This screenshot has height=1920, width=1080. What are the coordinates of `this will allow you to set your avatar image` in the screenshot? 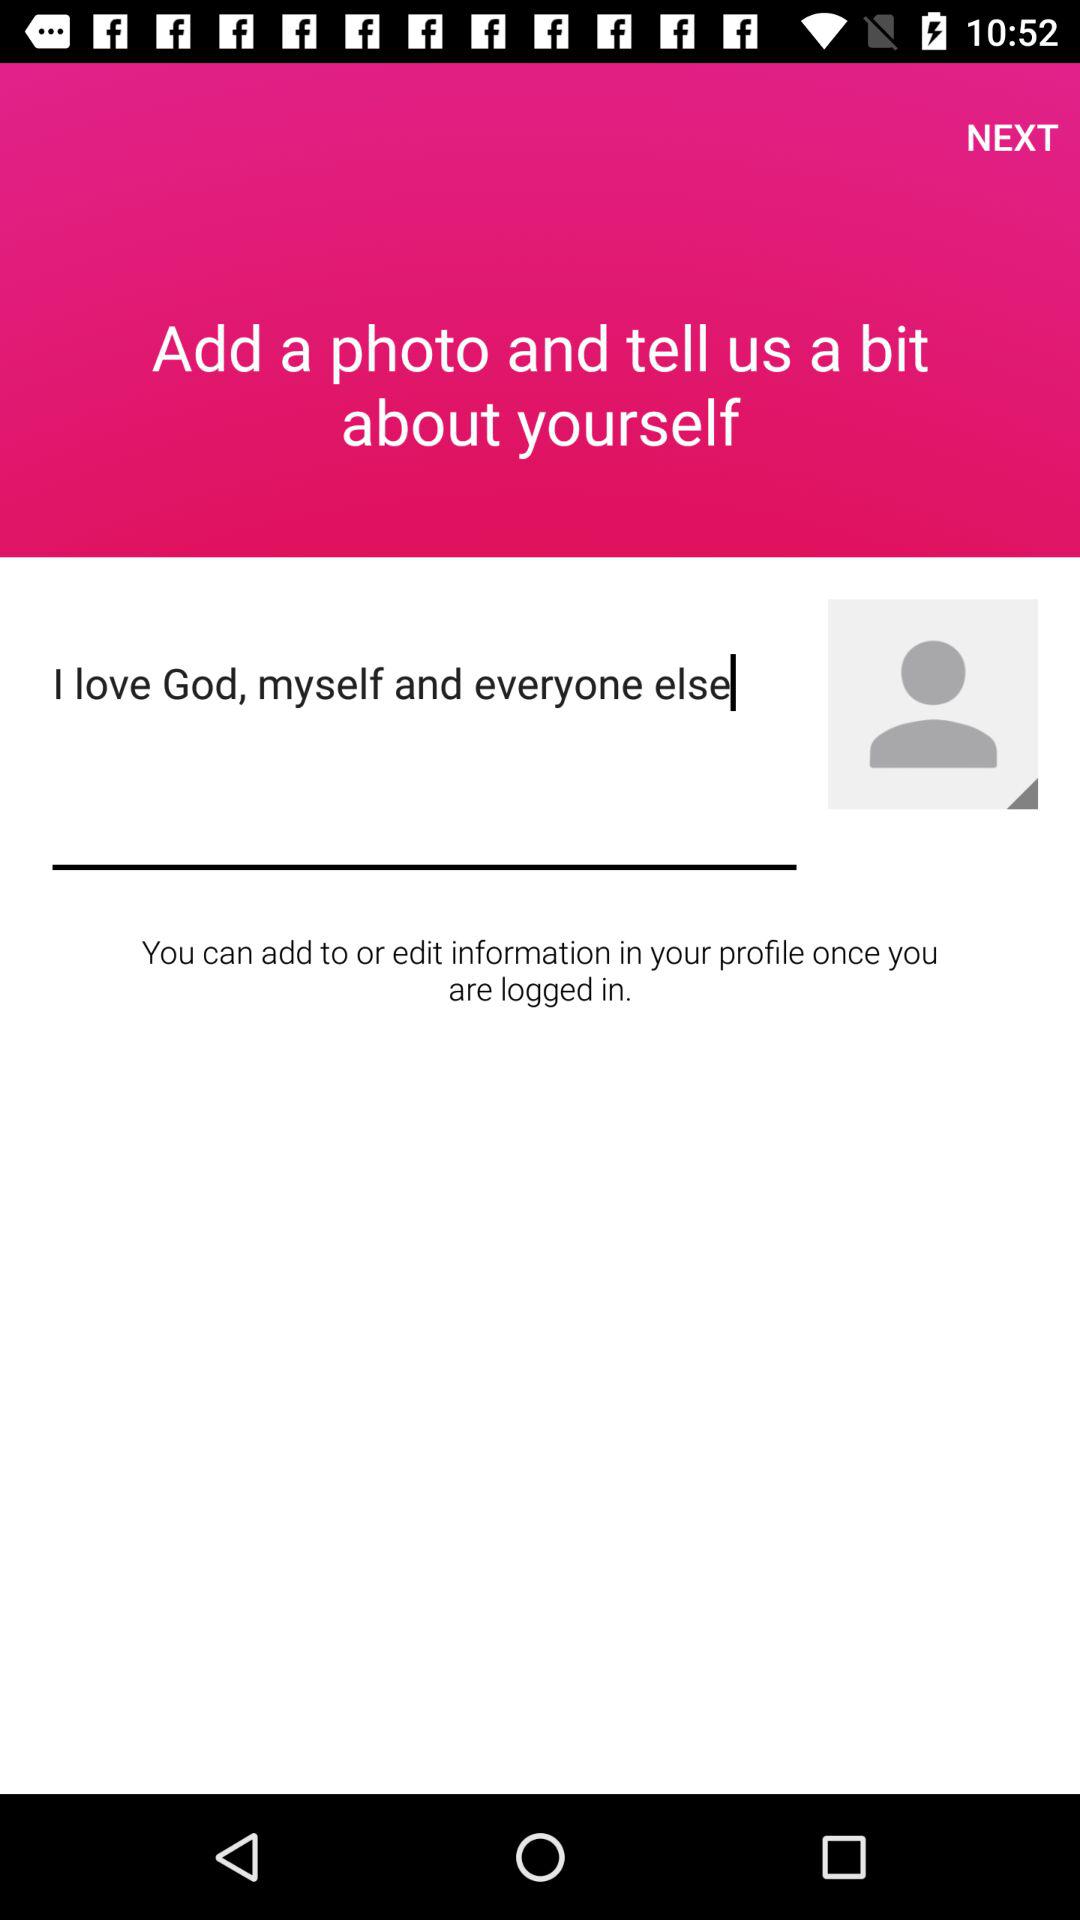 It's located at (933, 704).